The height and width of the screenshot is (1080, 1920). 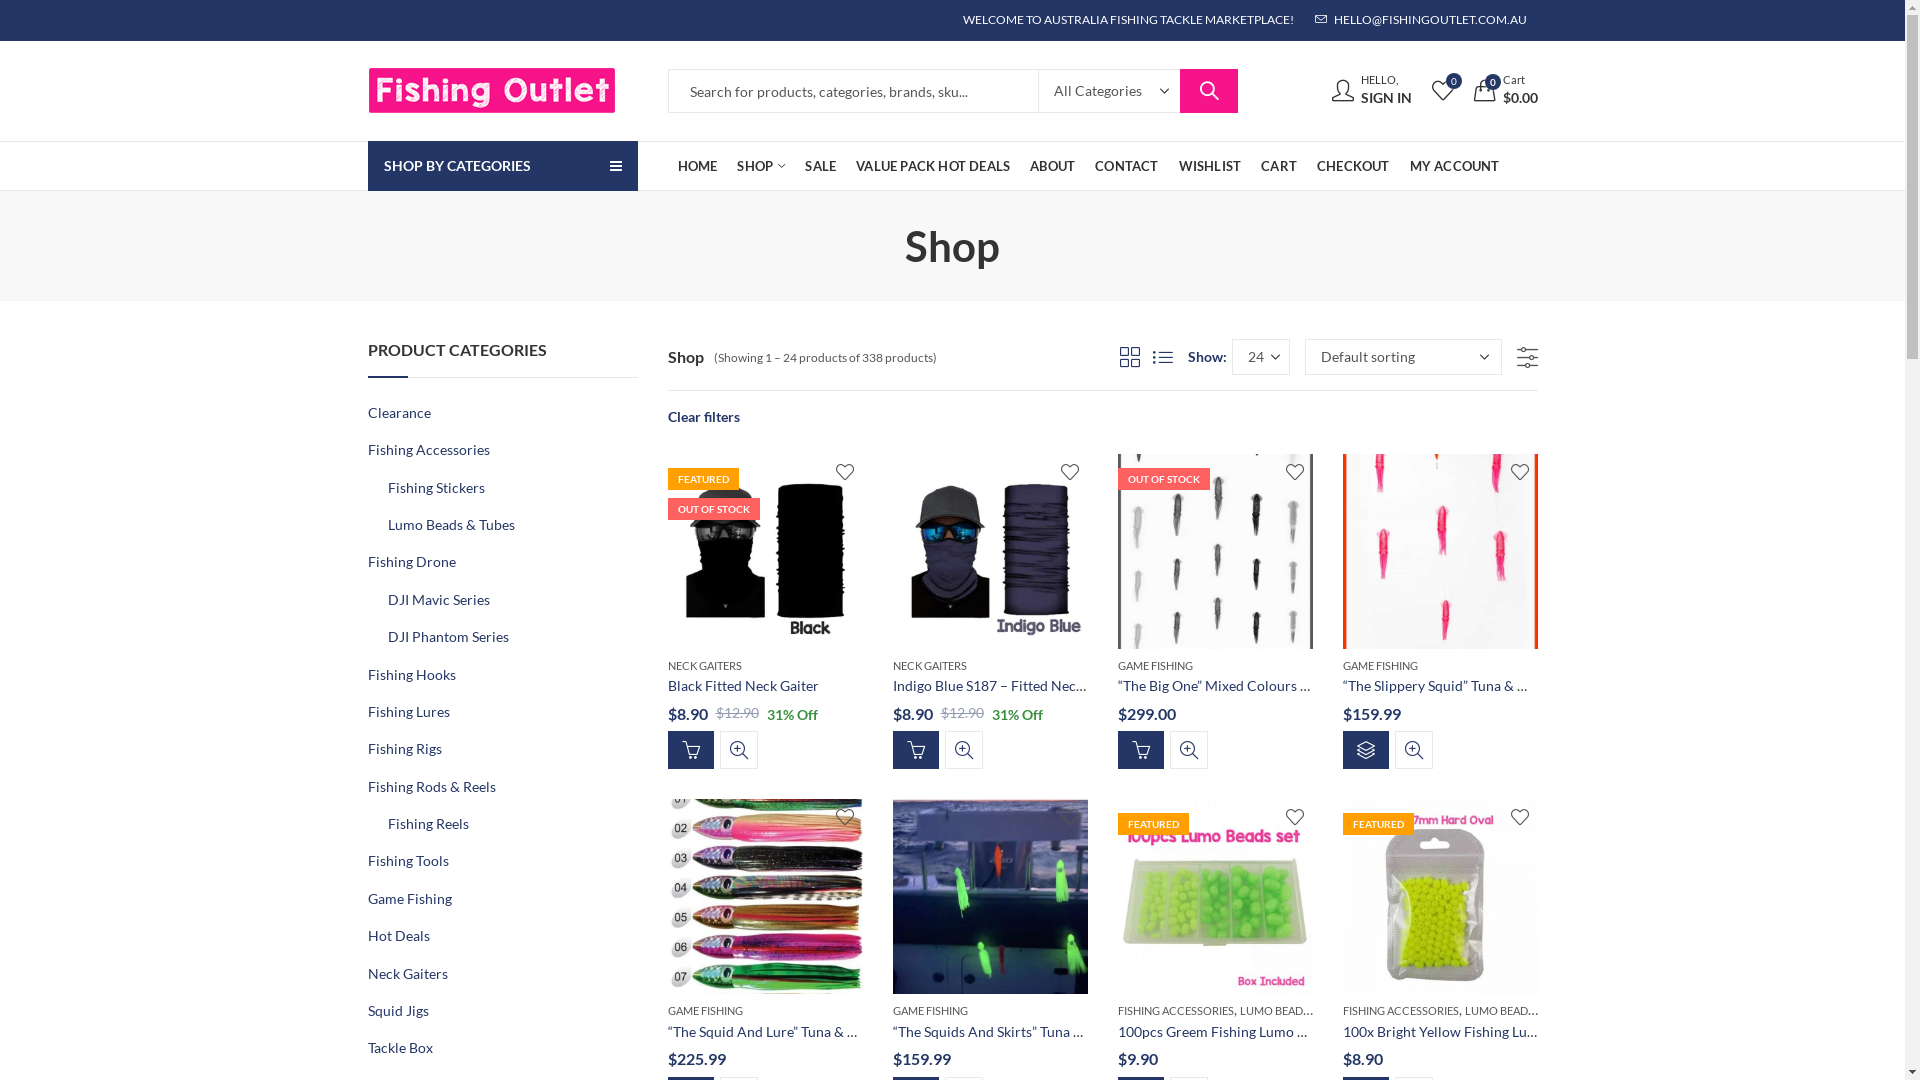 I want to click on Clear filters, so click(x=704, y=416).